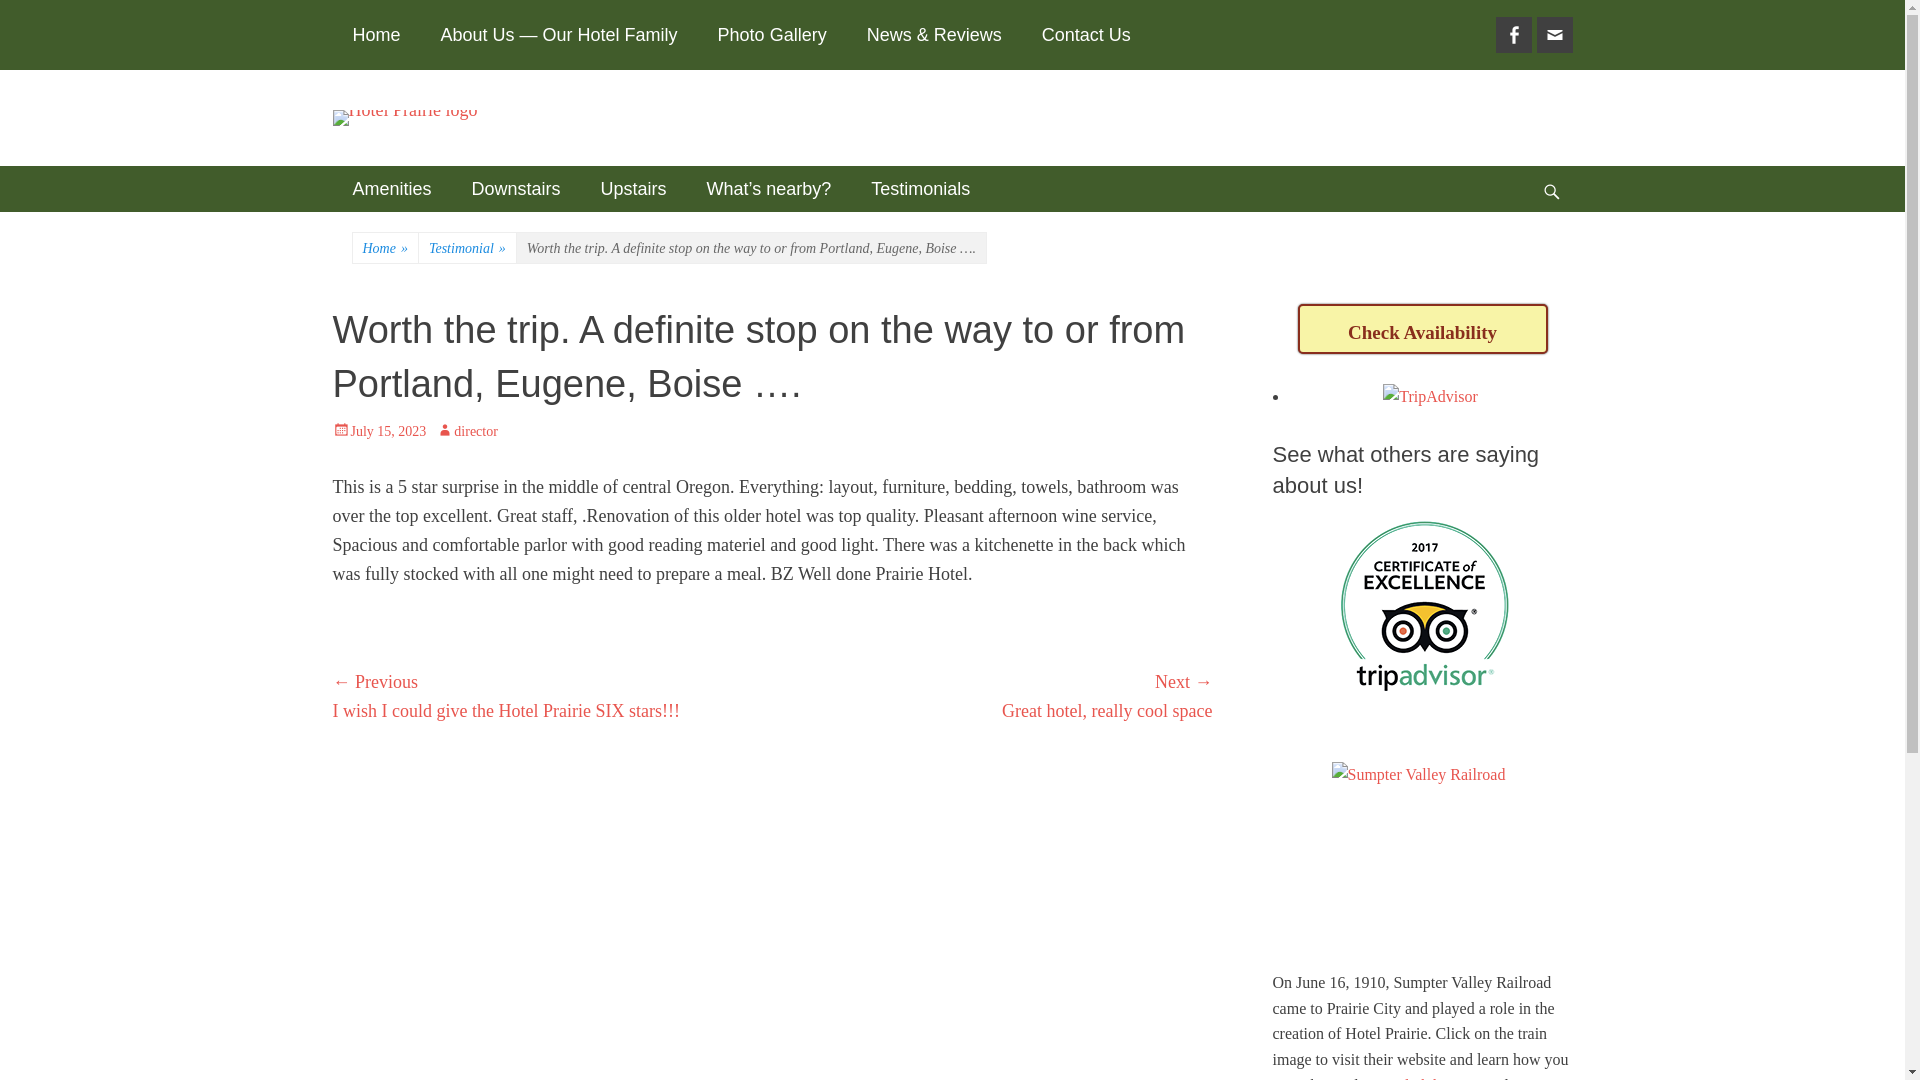  Describe the element at coordinates (772, 35) in the screenshot. I see `Photo Gallery` at that location.